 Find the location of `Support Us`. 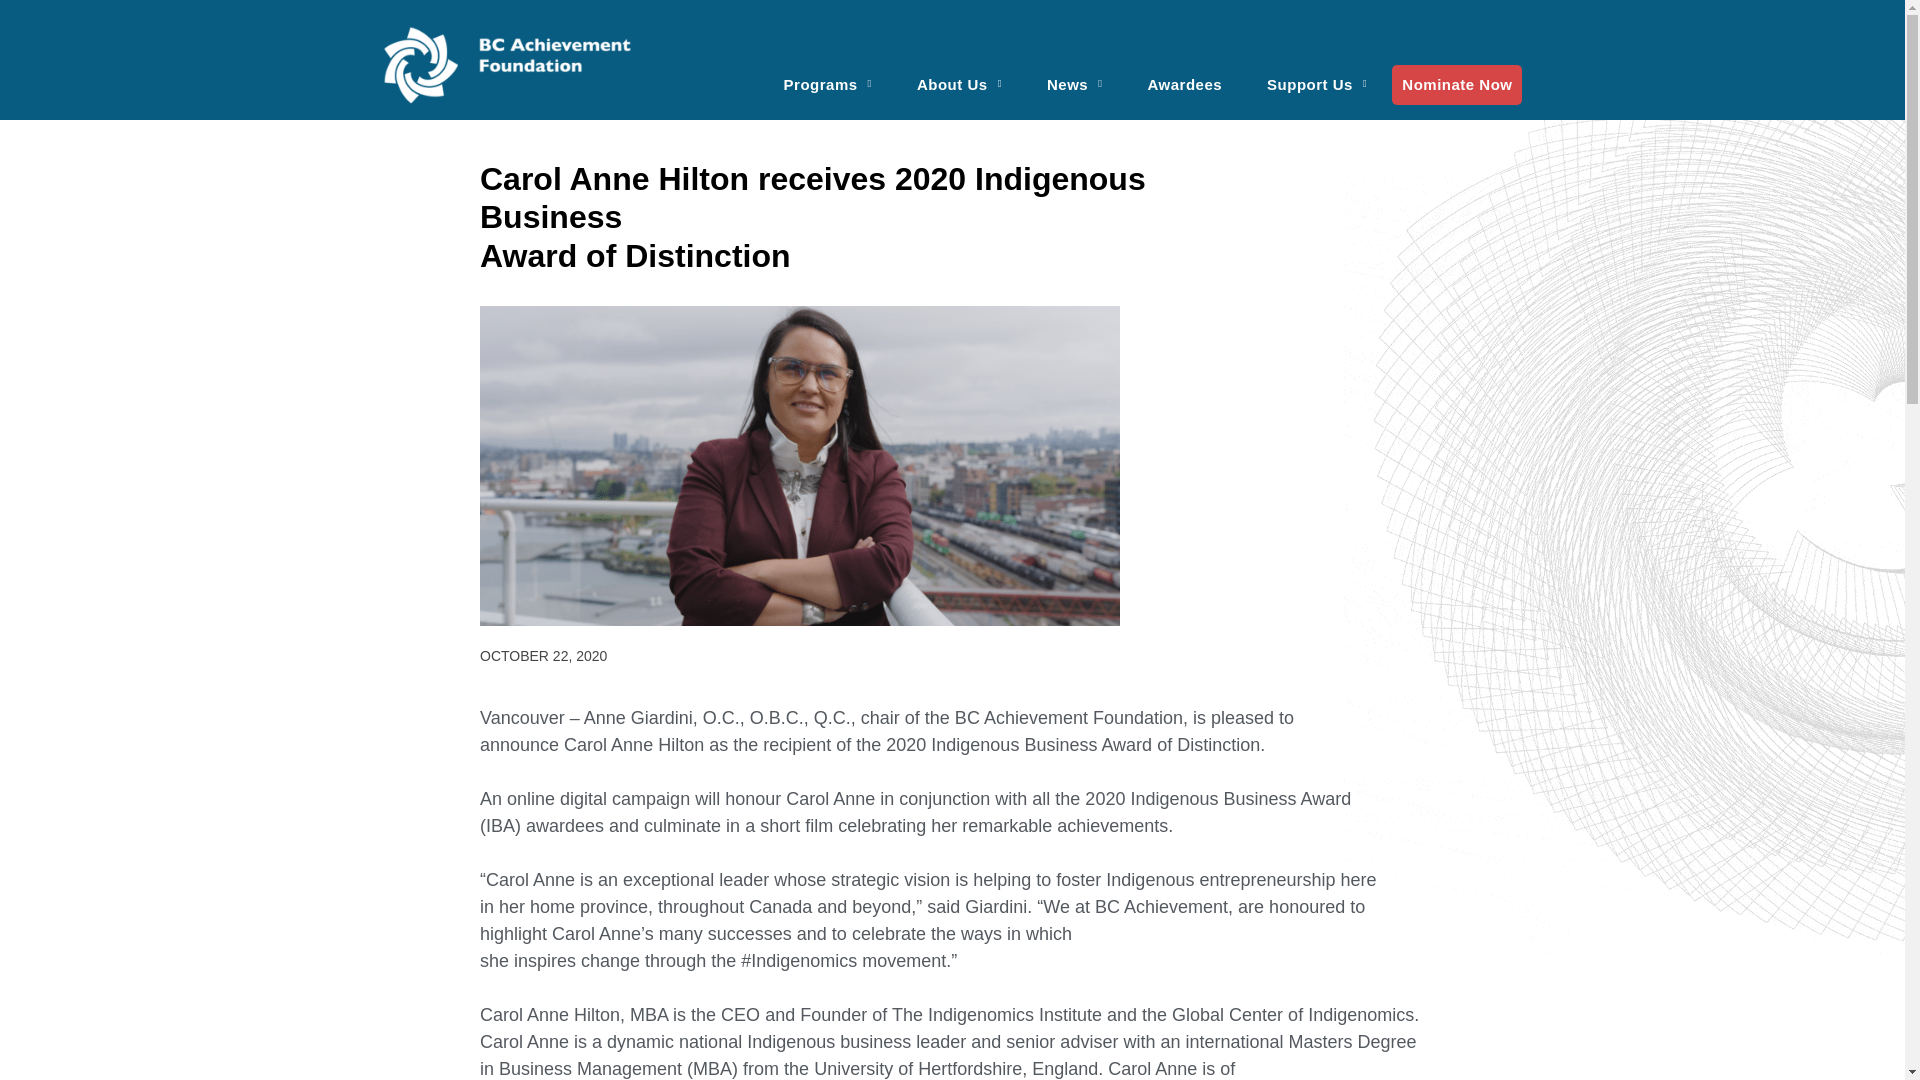

Support Us is located at coordinates (1316, 72).